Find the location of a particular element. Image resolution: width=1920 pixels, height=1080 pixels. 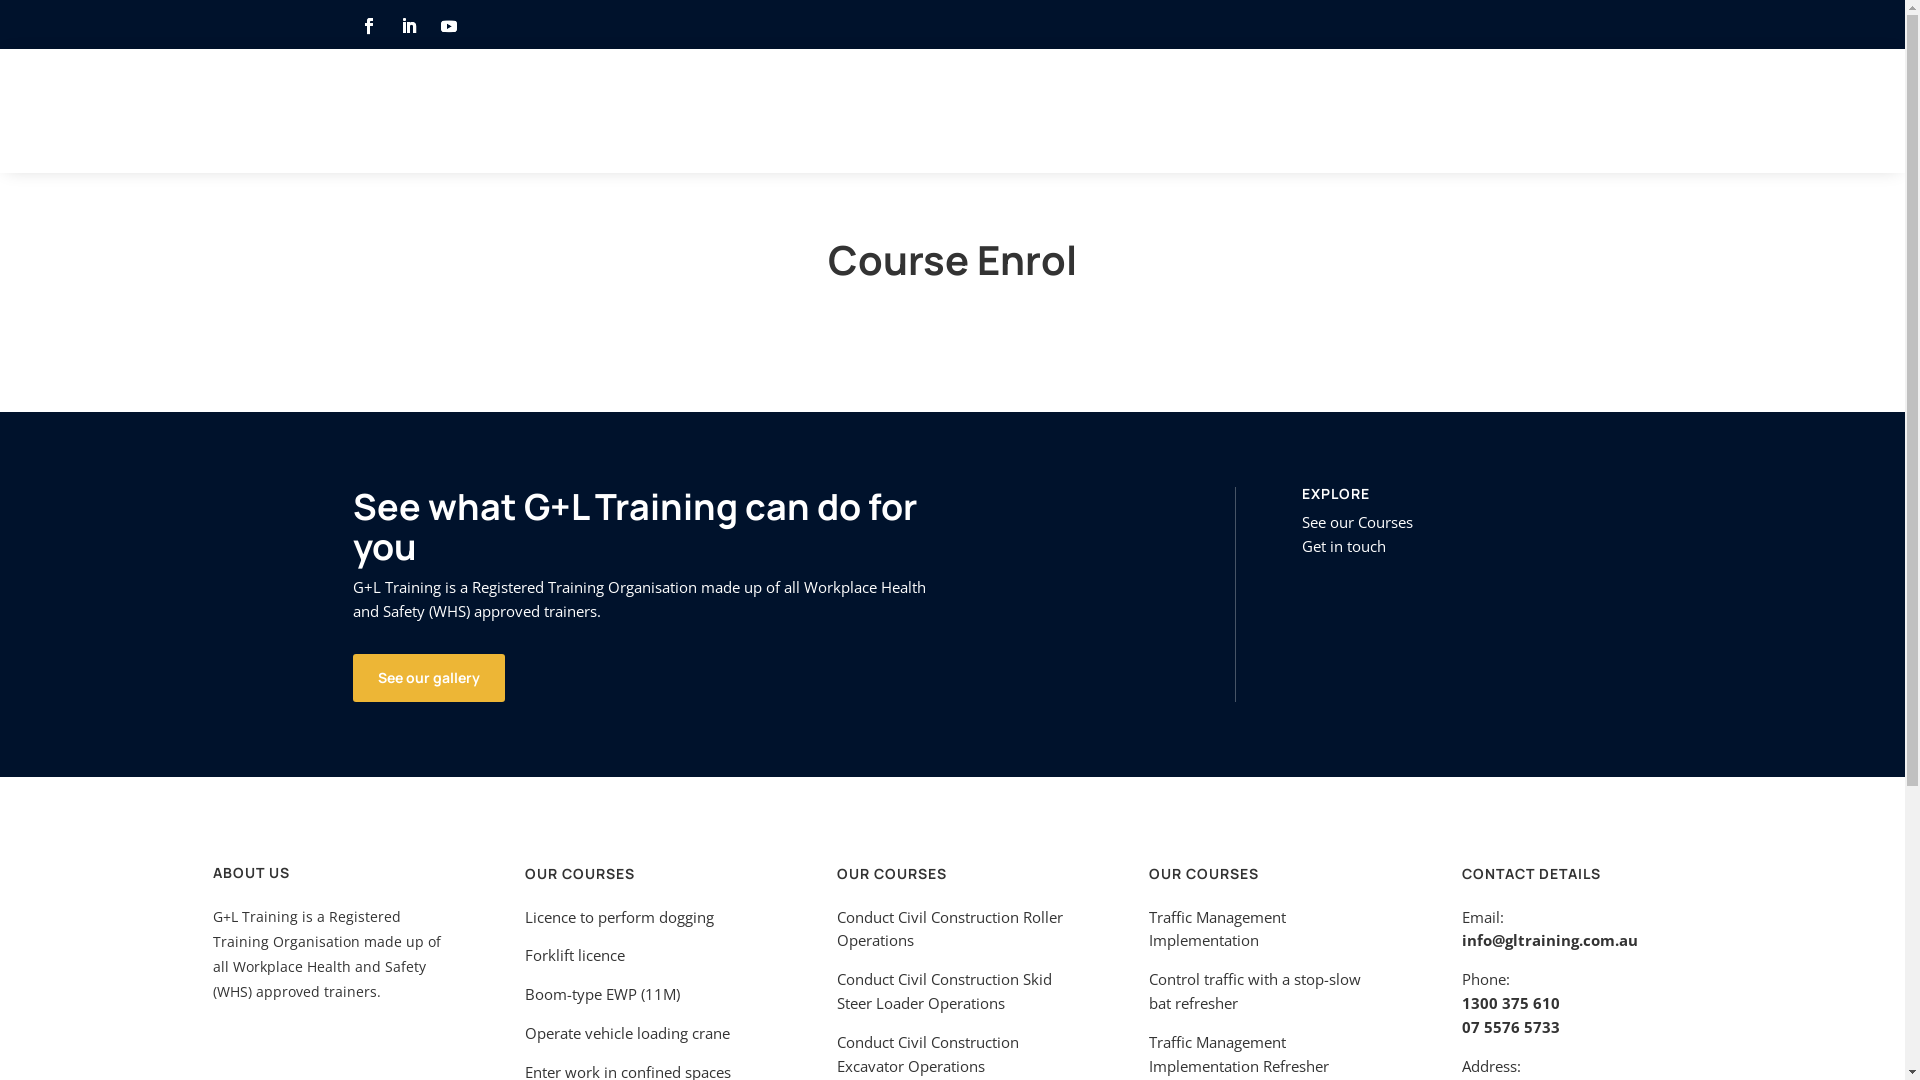

Control traffic with a stop-slow bat refresher is located at coordinates (1255, 991).